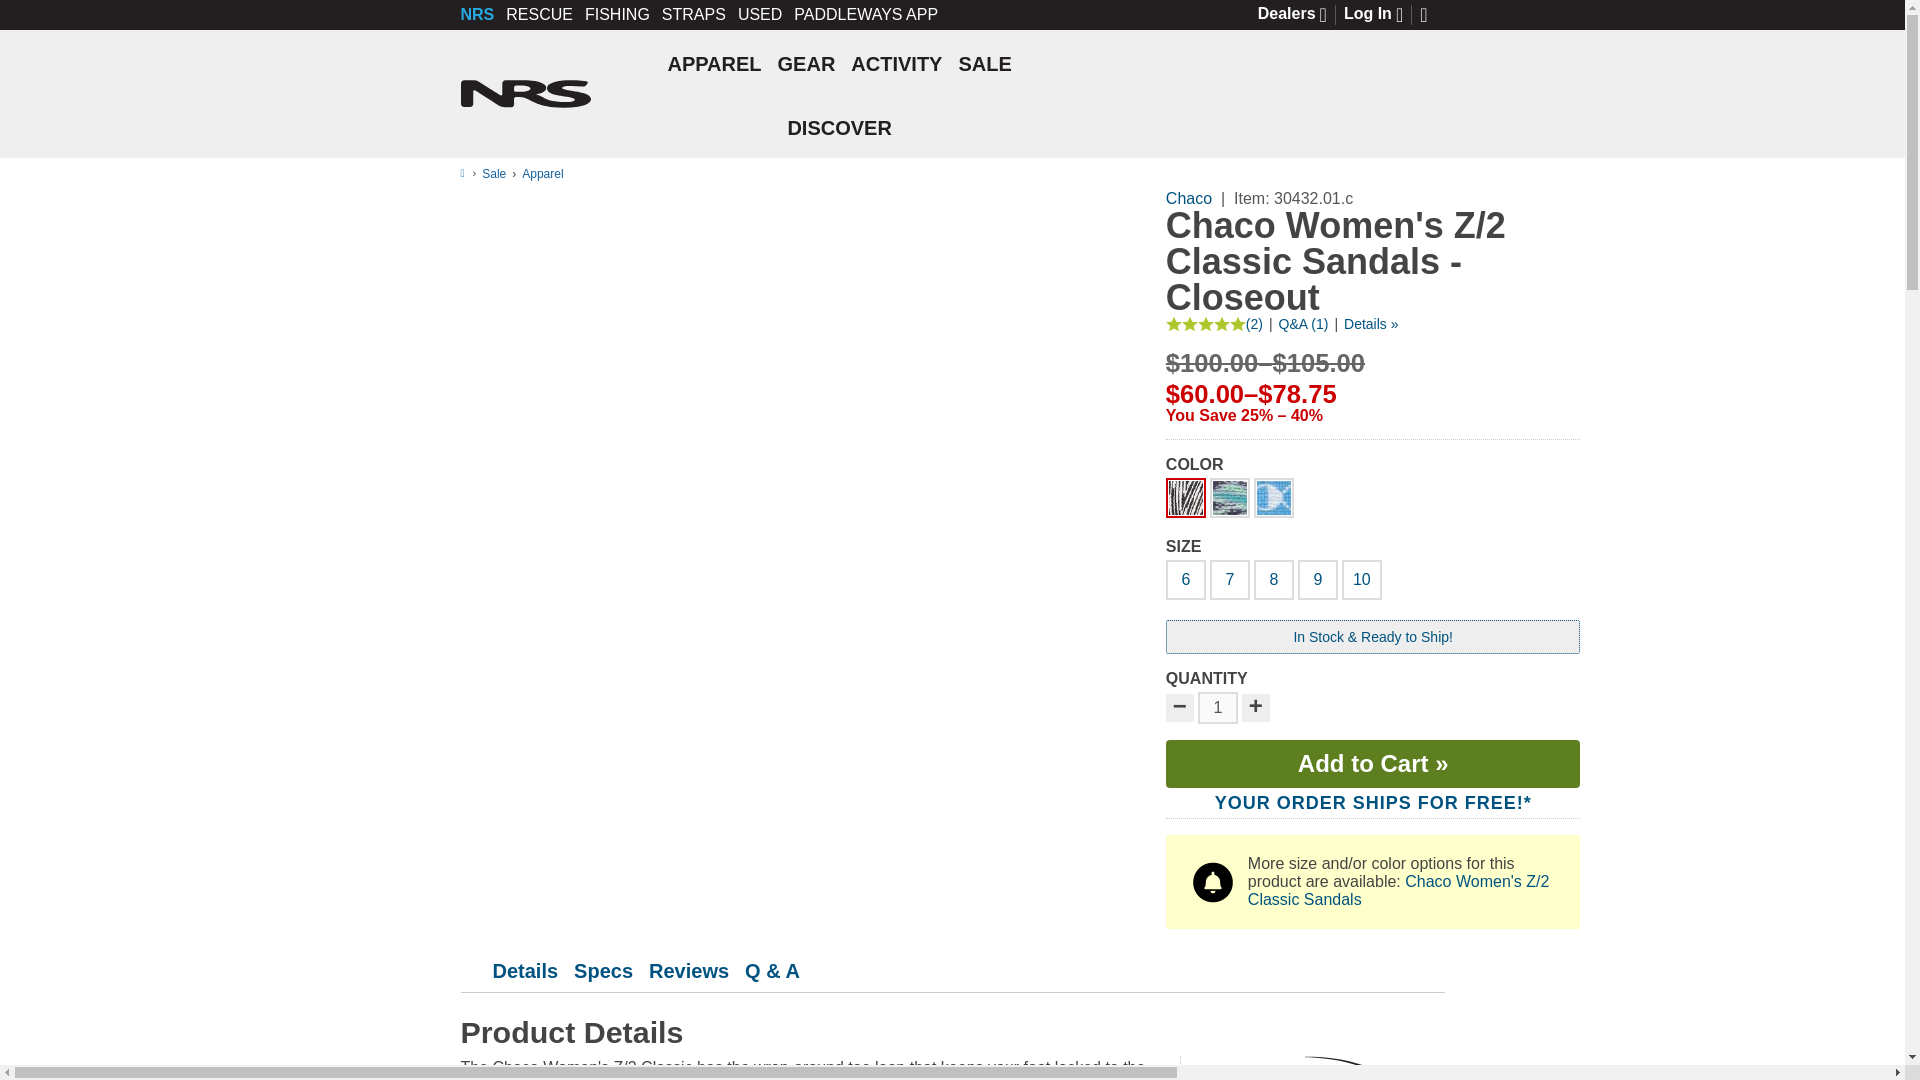 The width and height of the screenshot is (1920, 1080). Describe the element at coordinates (1188, 198) in the screenshot. I see `Chaco` at that location.